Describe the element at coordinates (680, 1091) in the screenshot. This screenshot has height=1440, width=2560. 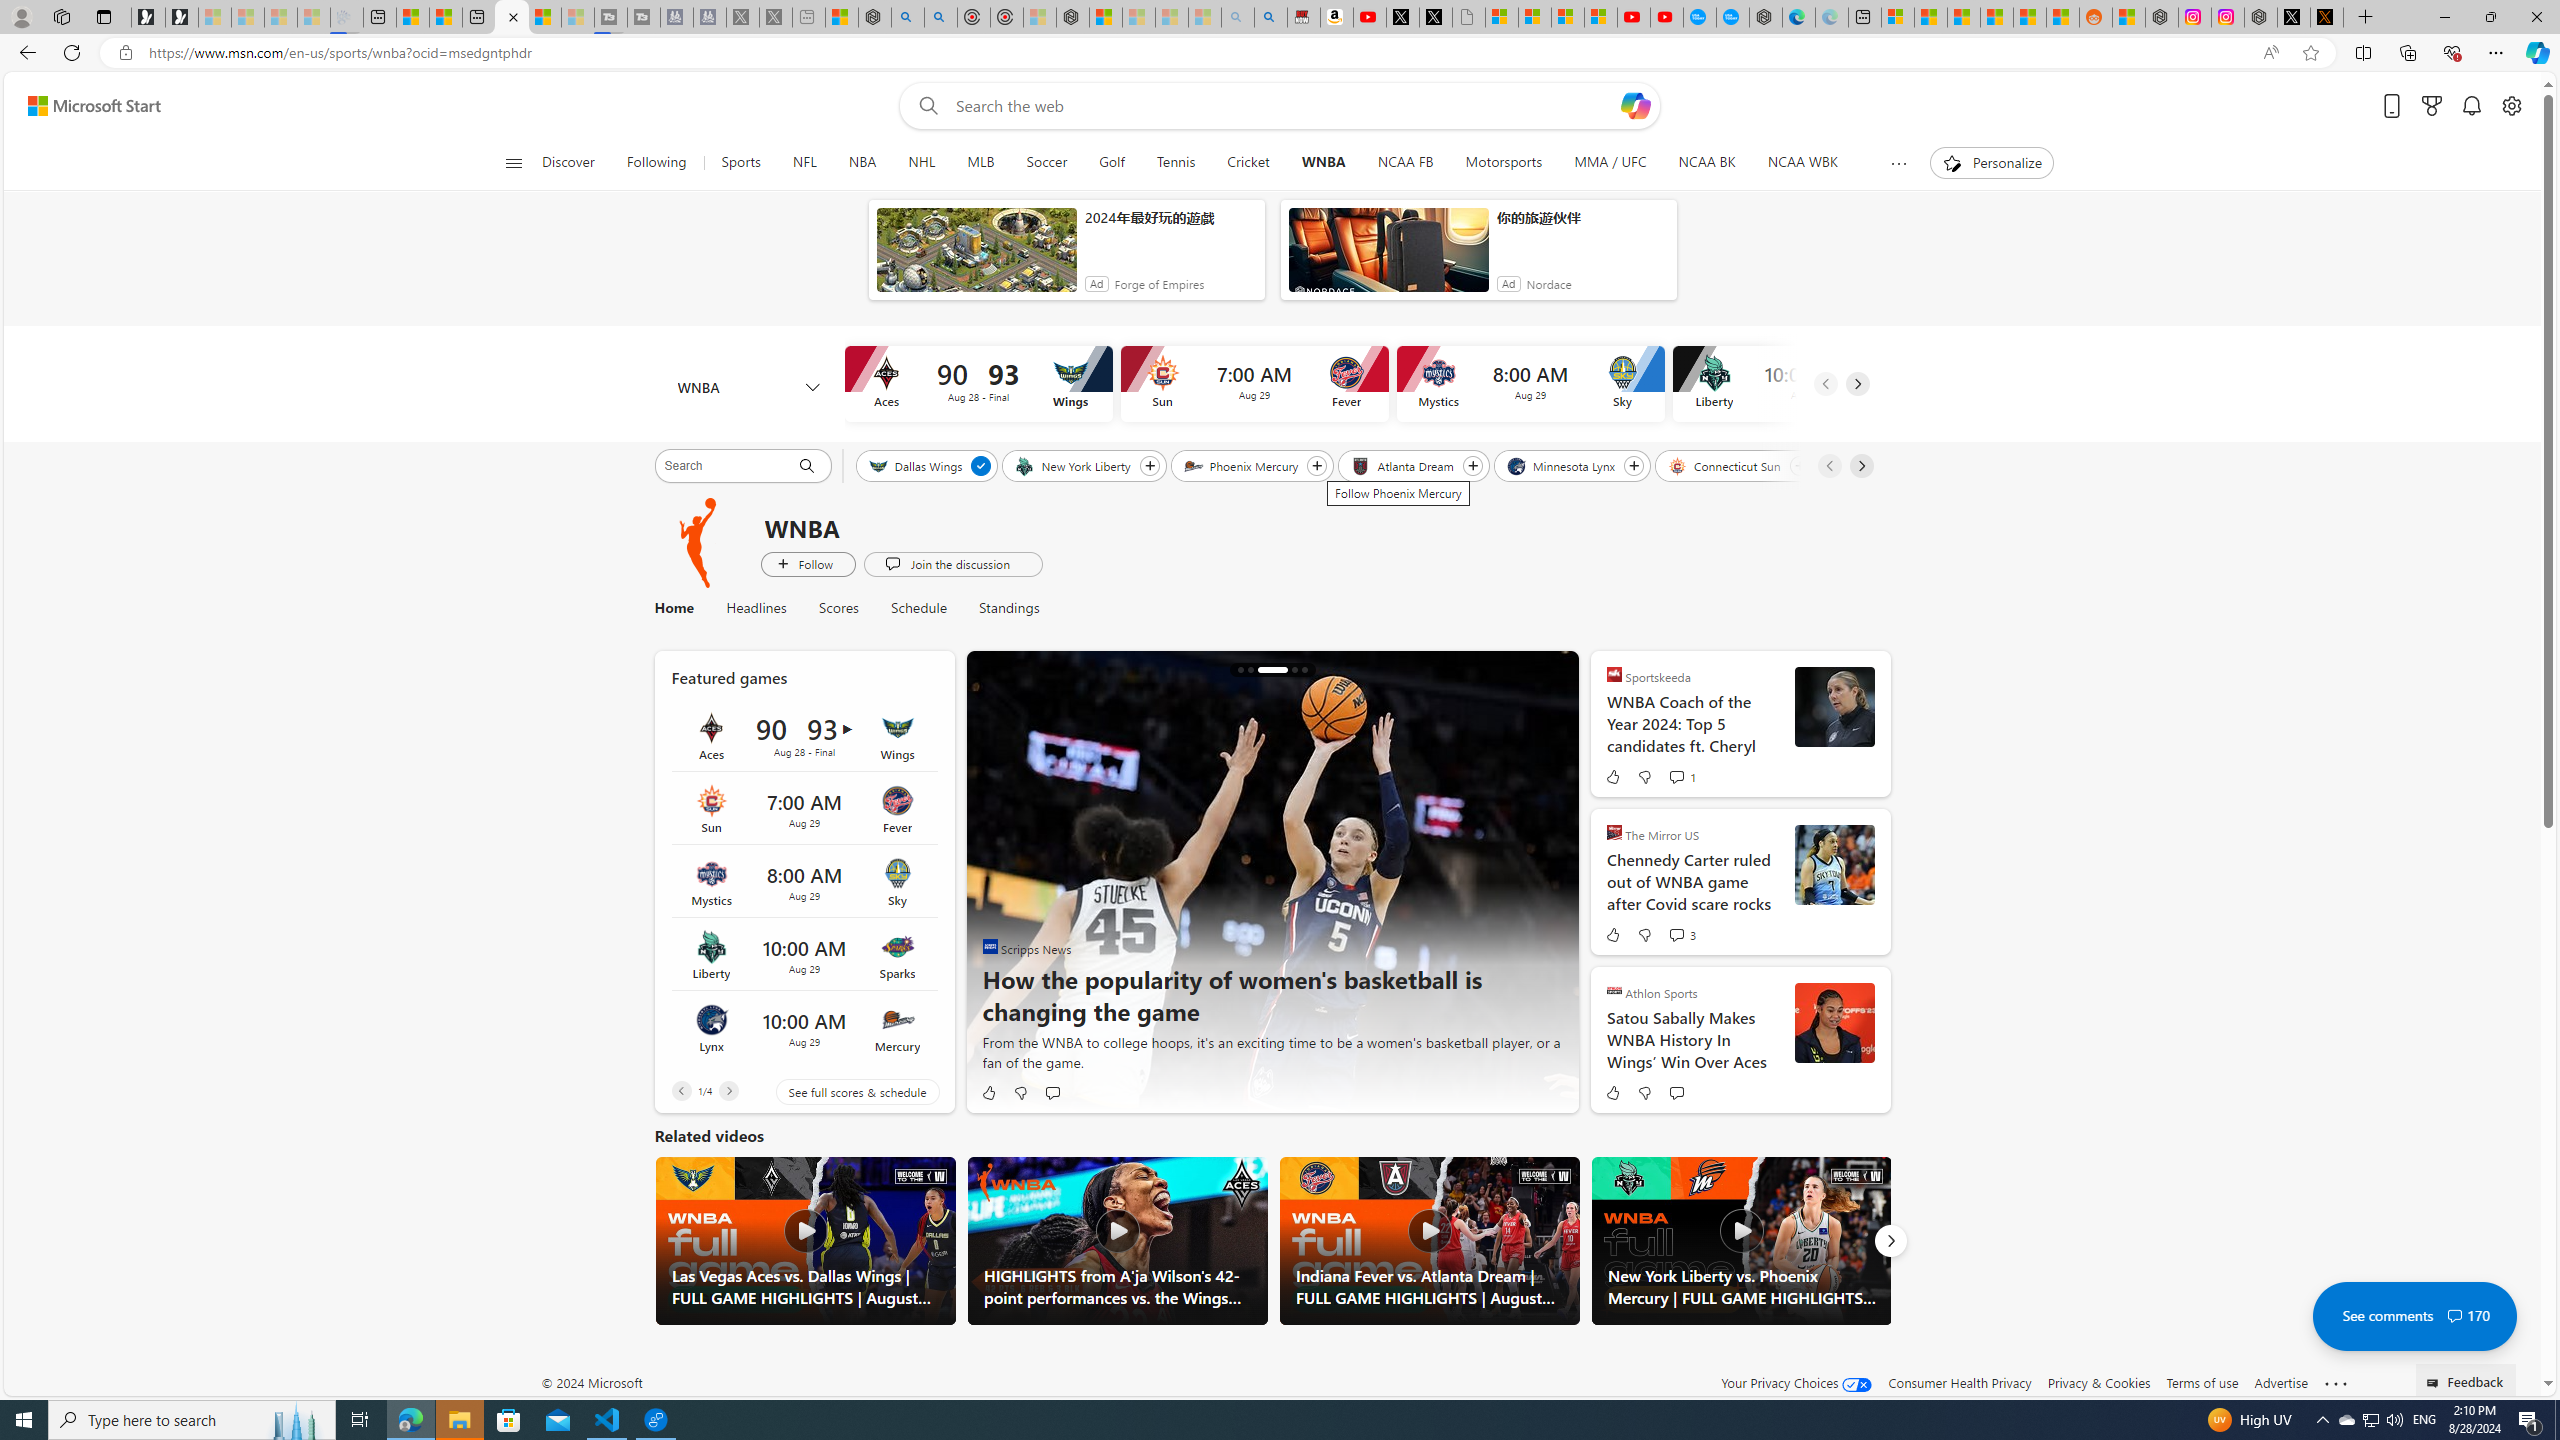
I see `Previous` at that location.